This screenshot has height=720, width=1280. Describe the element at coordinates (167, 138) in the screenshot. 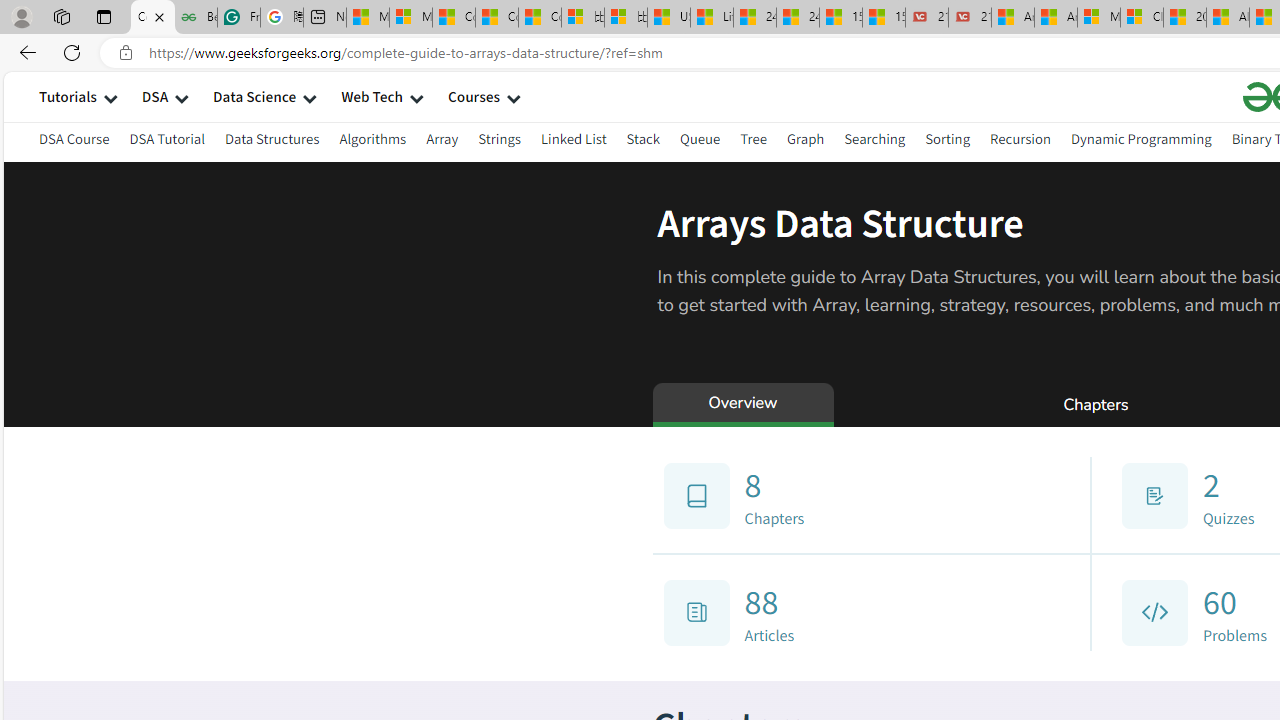

I see `DSA Tutorial` at that location.